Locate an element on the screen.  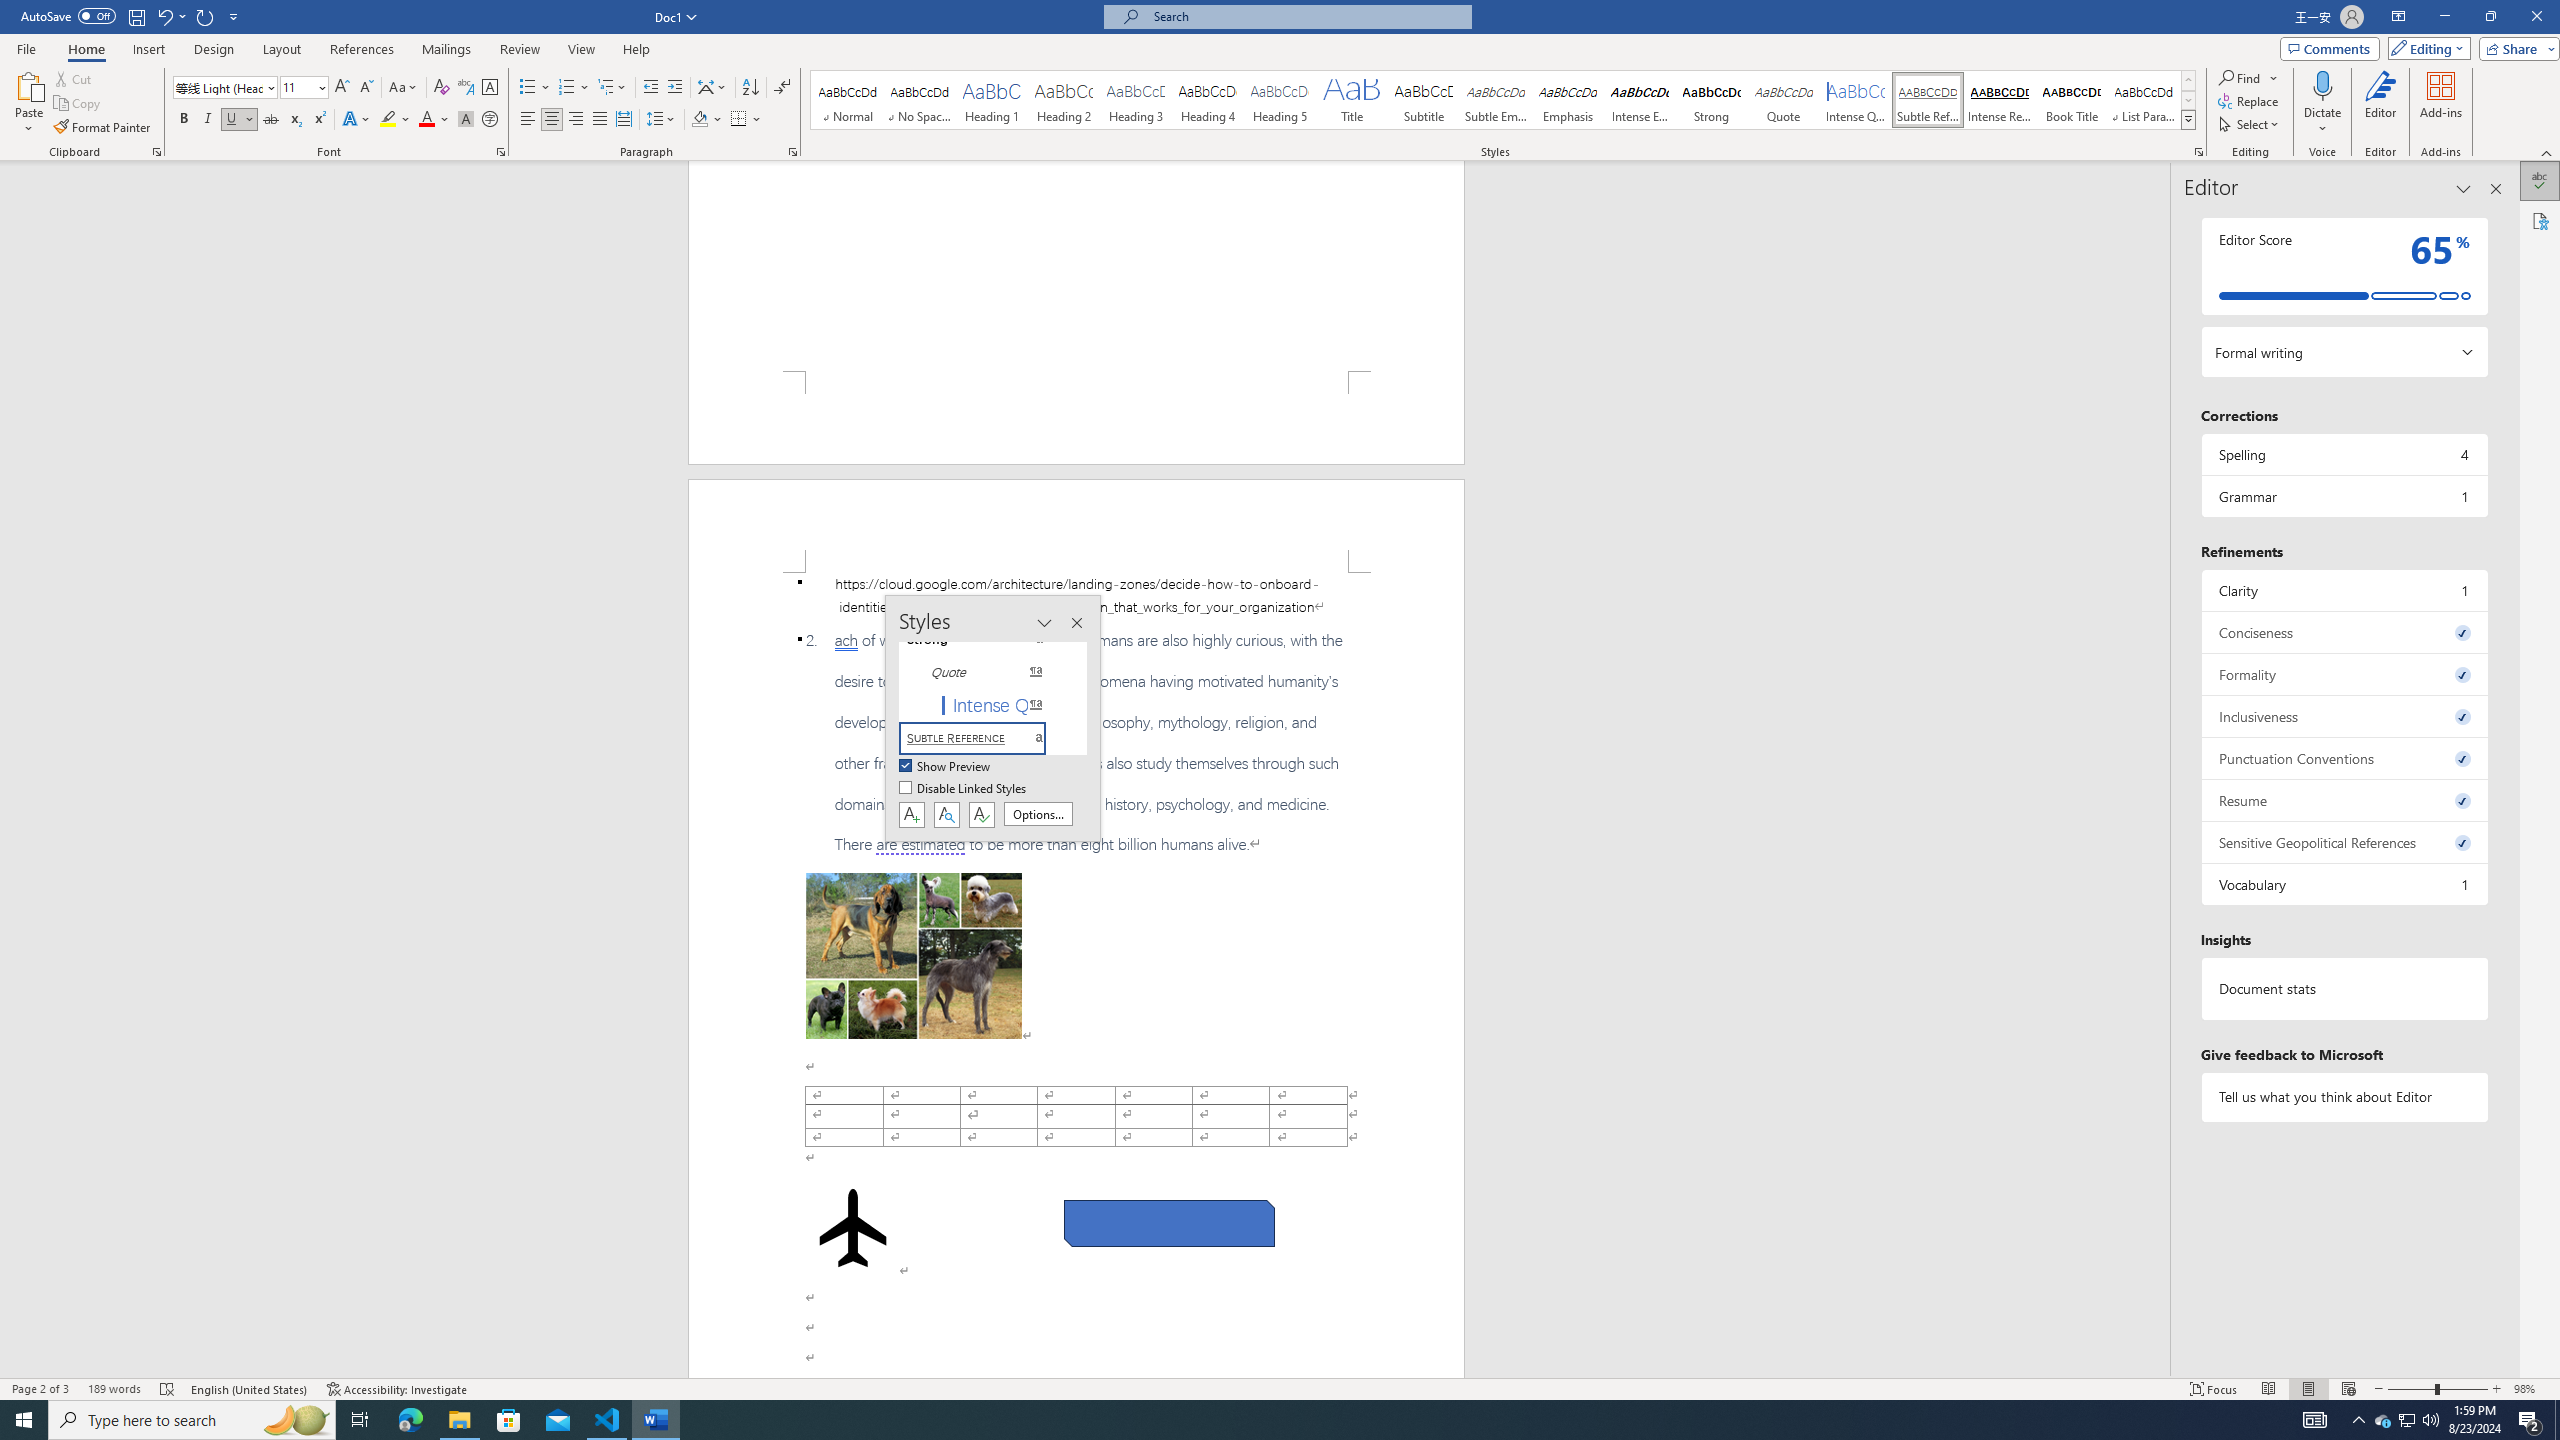
Page Number Page 2 of 3 is located at coordinates (40, 1389).